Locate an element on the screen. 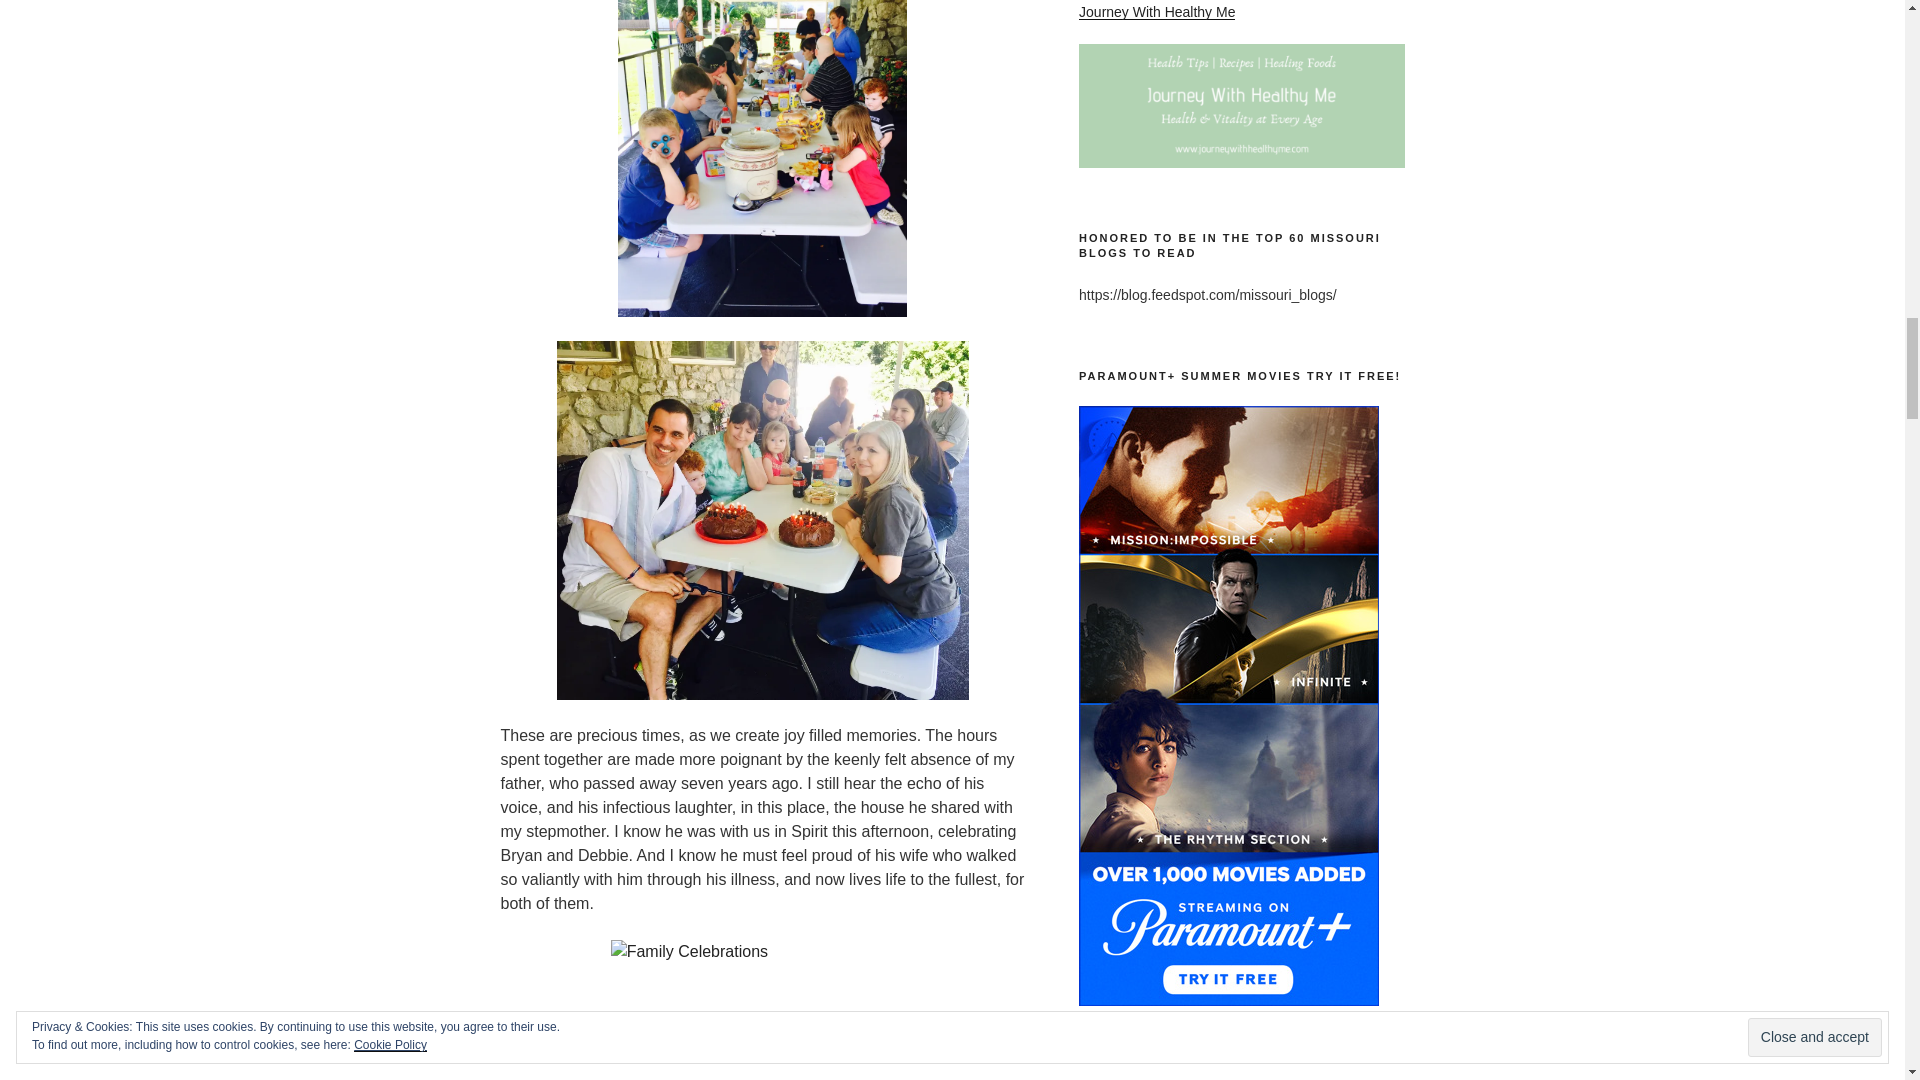 The width and height of the screenshot is (1920, 1080). Birthday cake time is located at coordinates (762, 520).